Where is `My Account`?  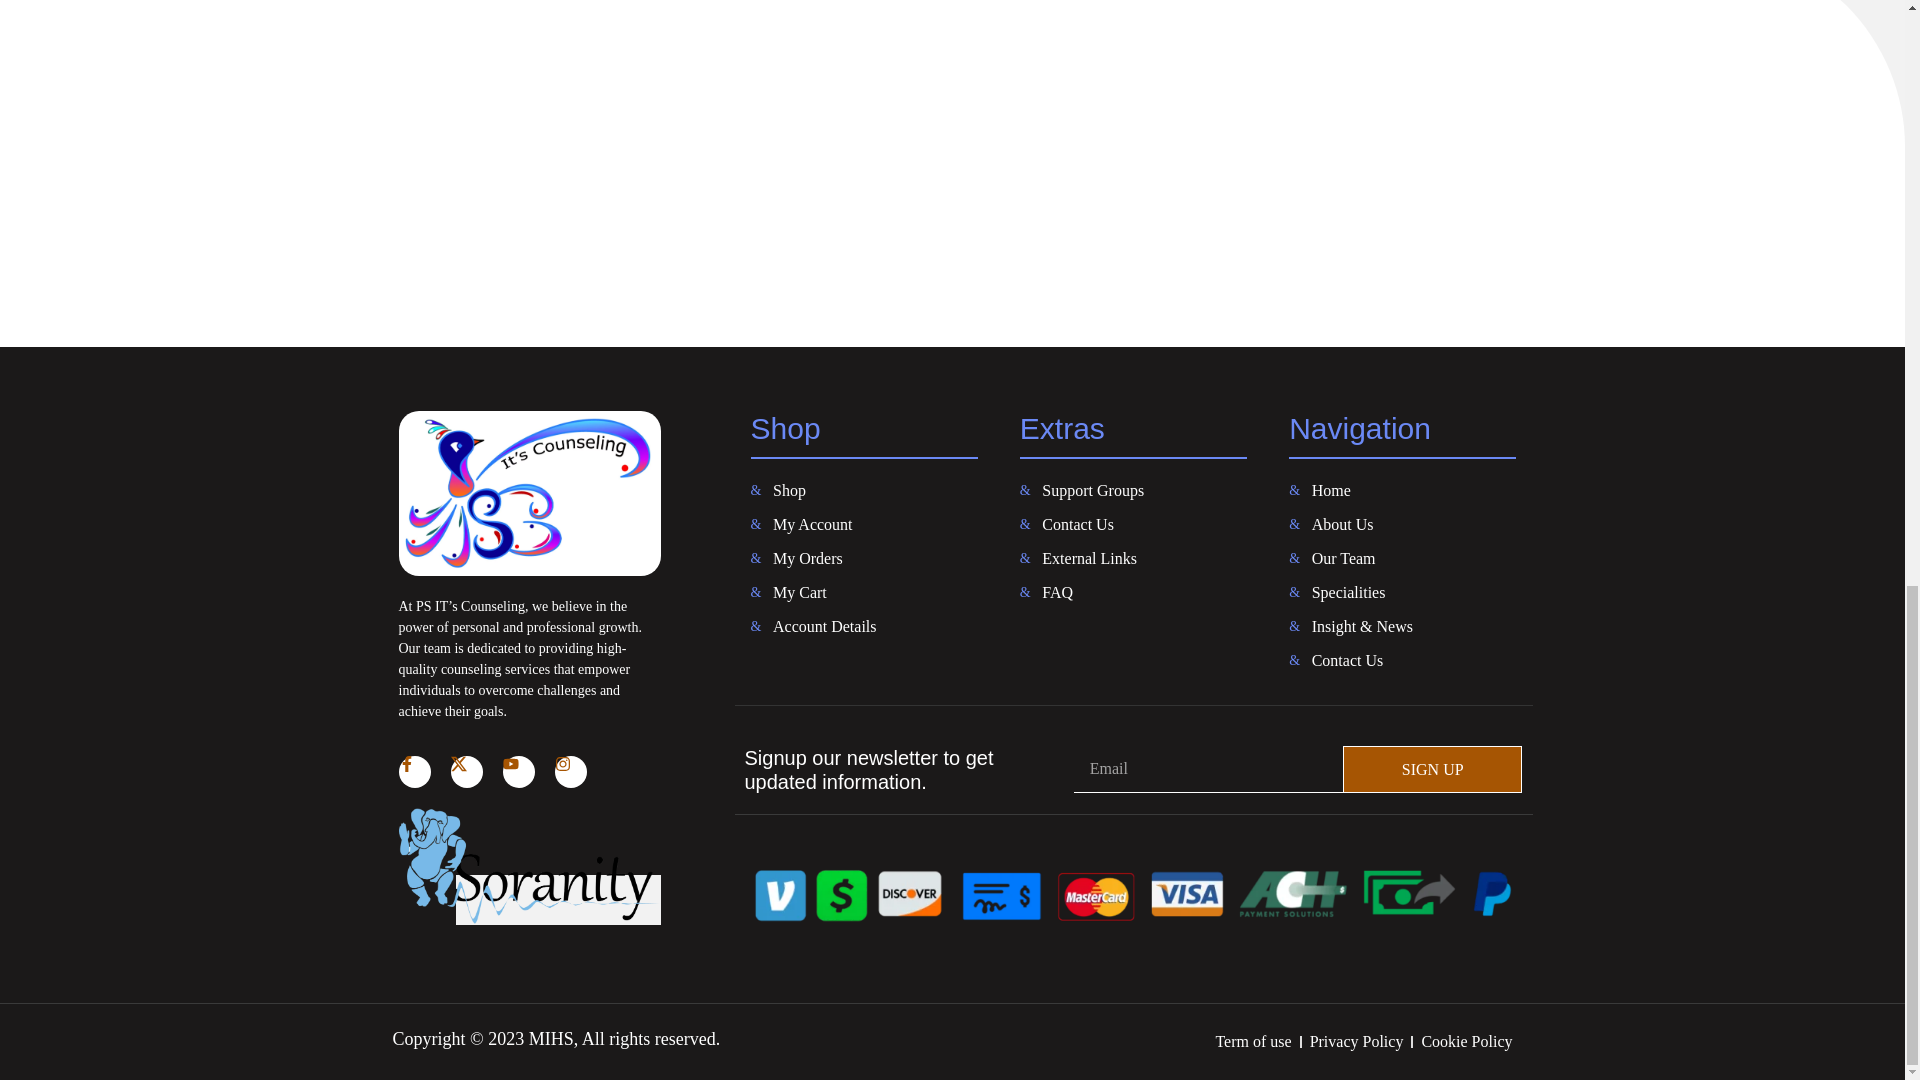
My Account is located at coordinates (864, 524).